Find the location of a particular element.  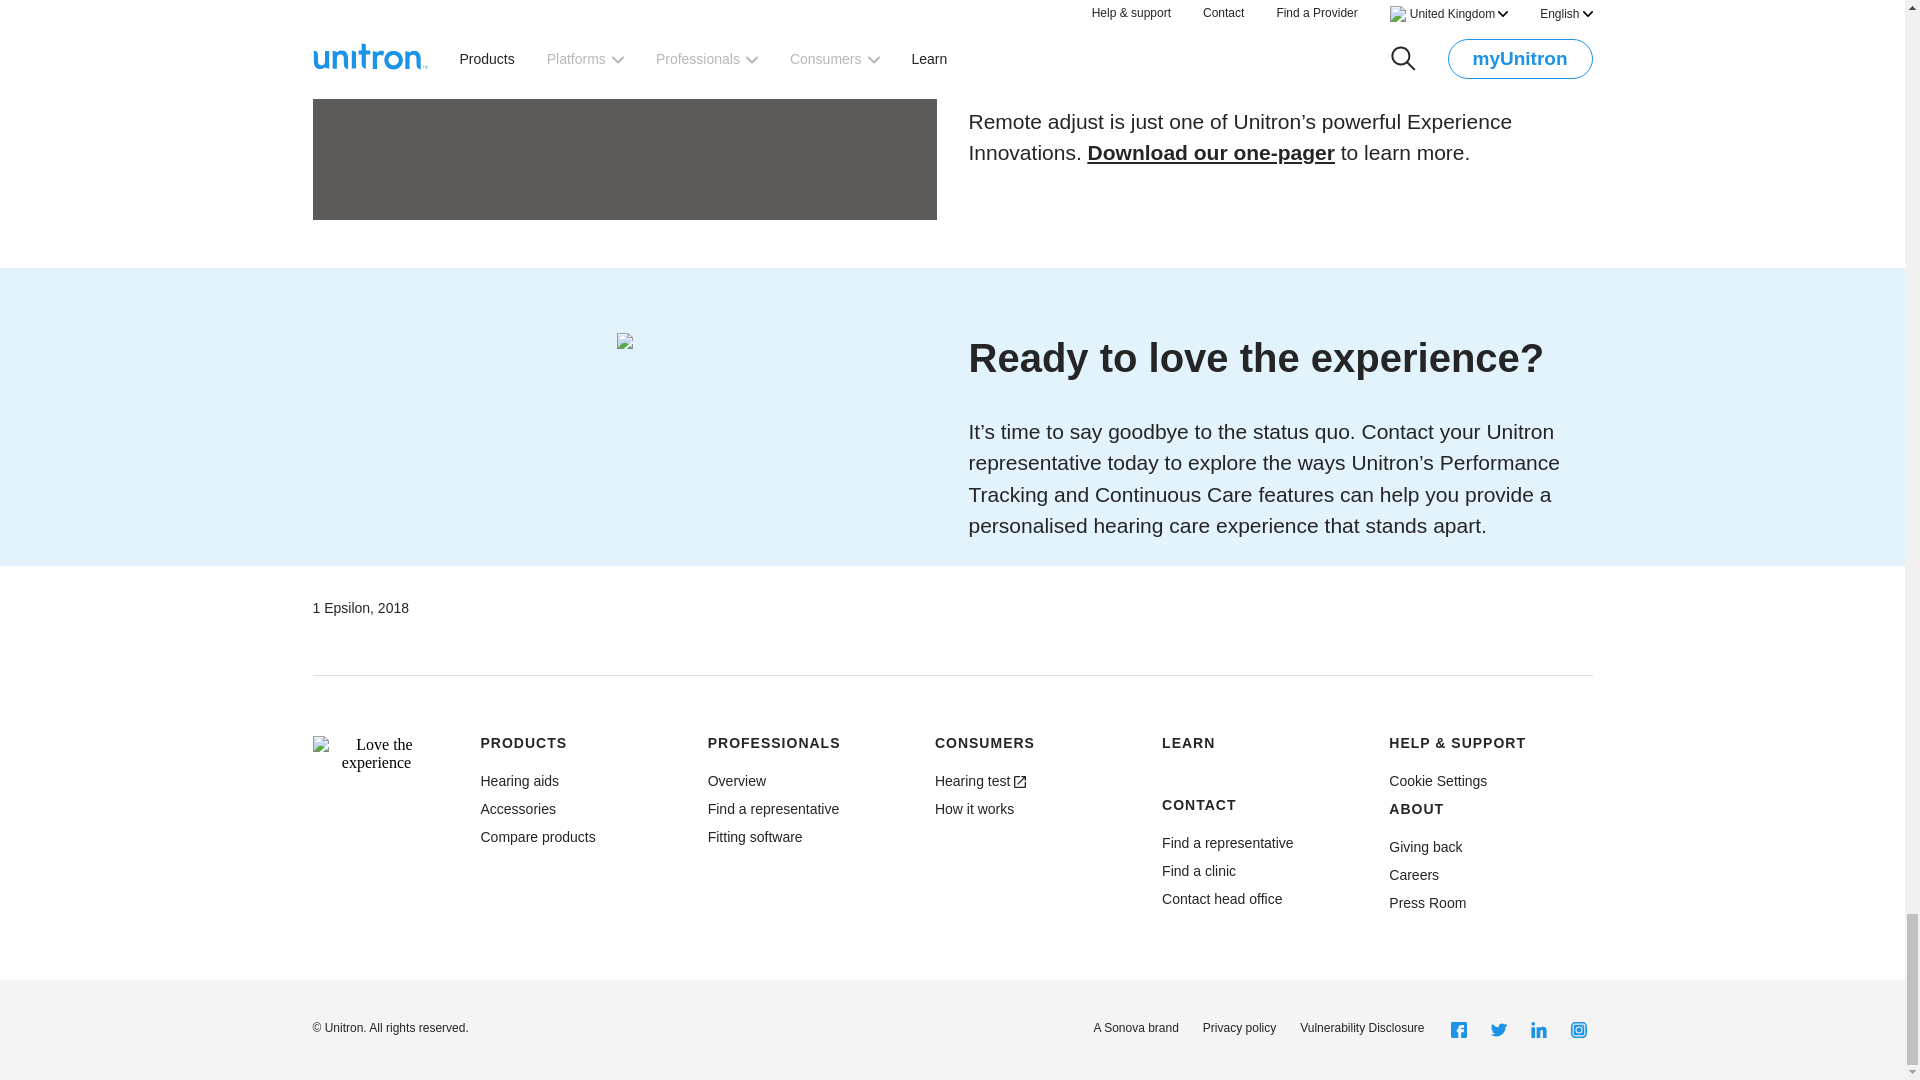

Download our one-pager is located at coordinates (1211, 152).